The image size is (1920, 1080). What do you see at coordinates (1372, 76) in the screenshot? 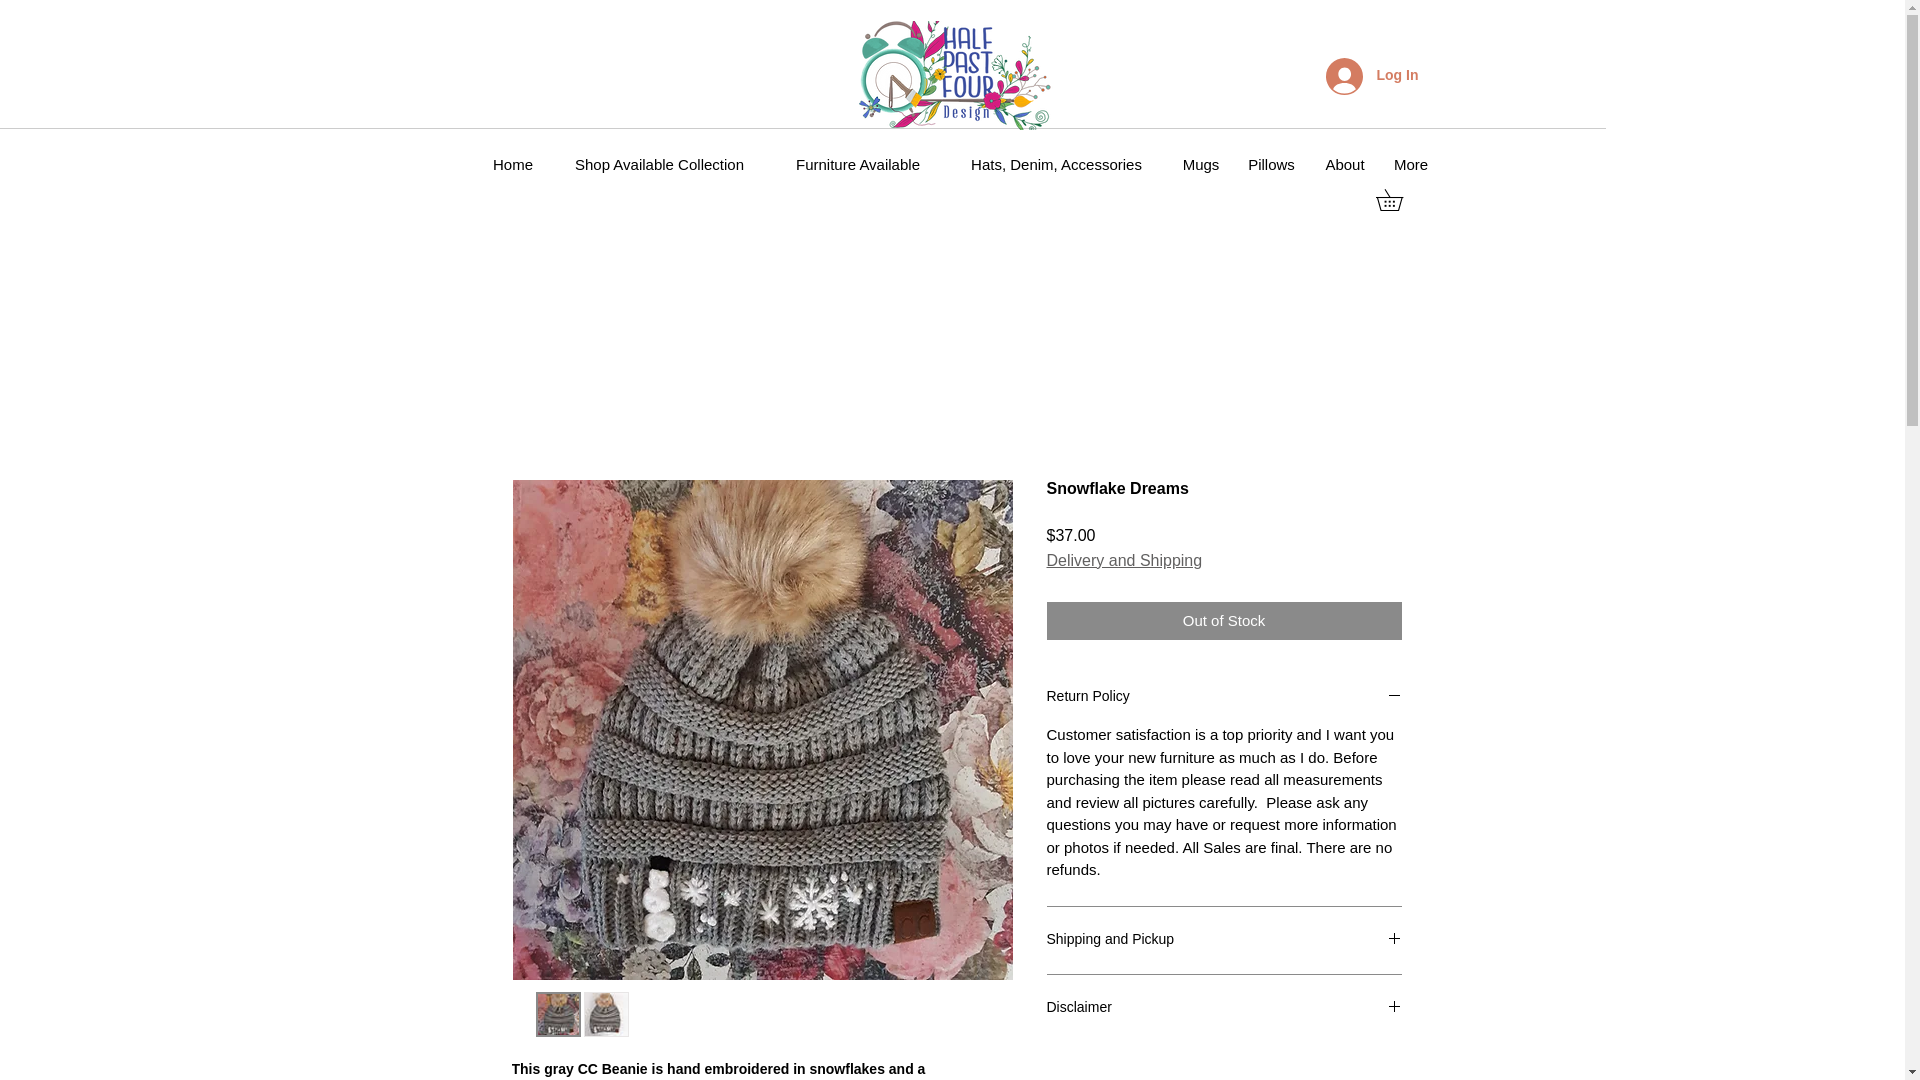
I see `Log In` at bounding box center [1372, 76].